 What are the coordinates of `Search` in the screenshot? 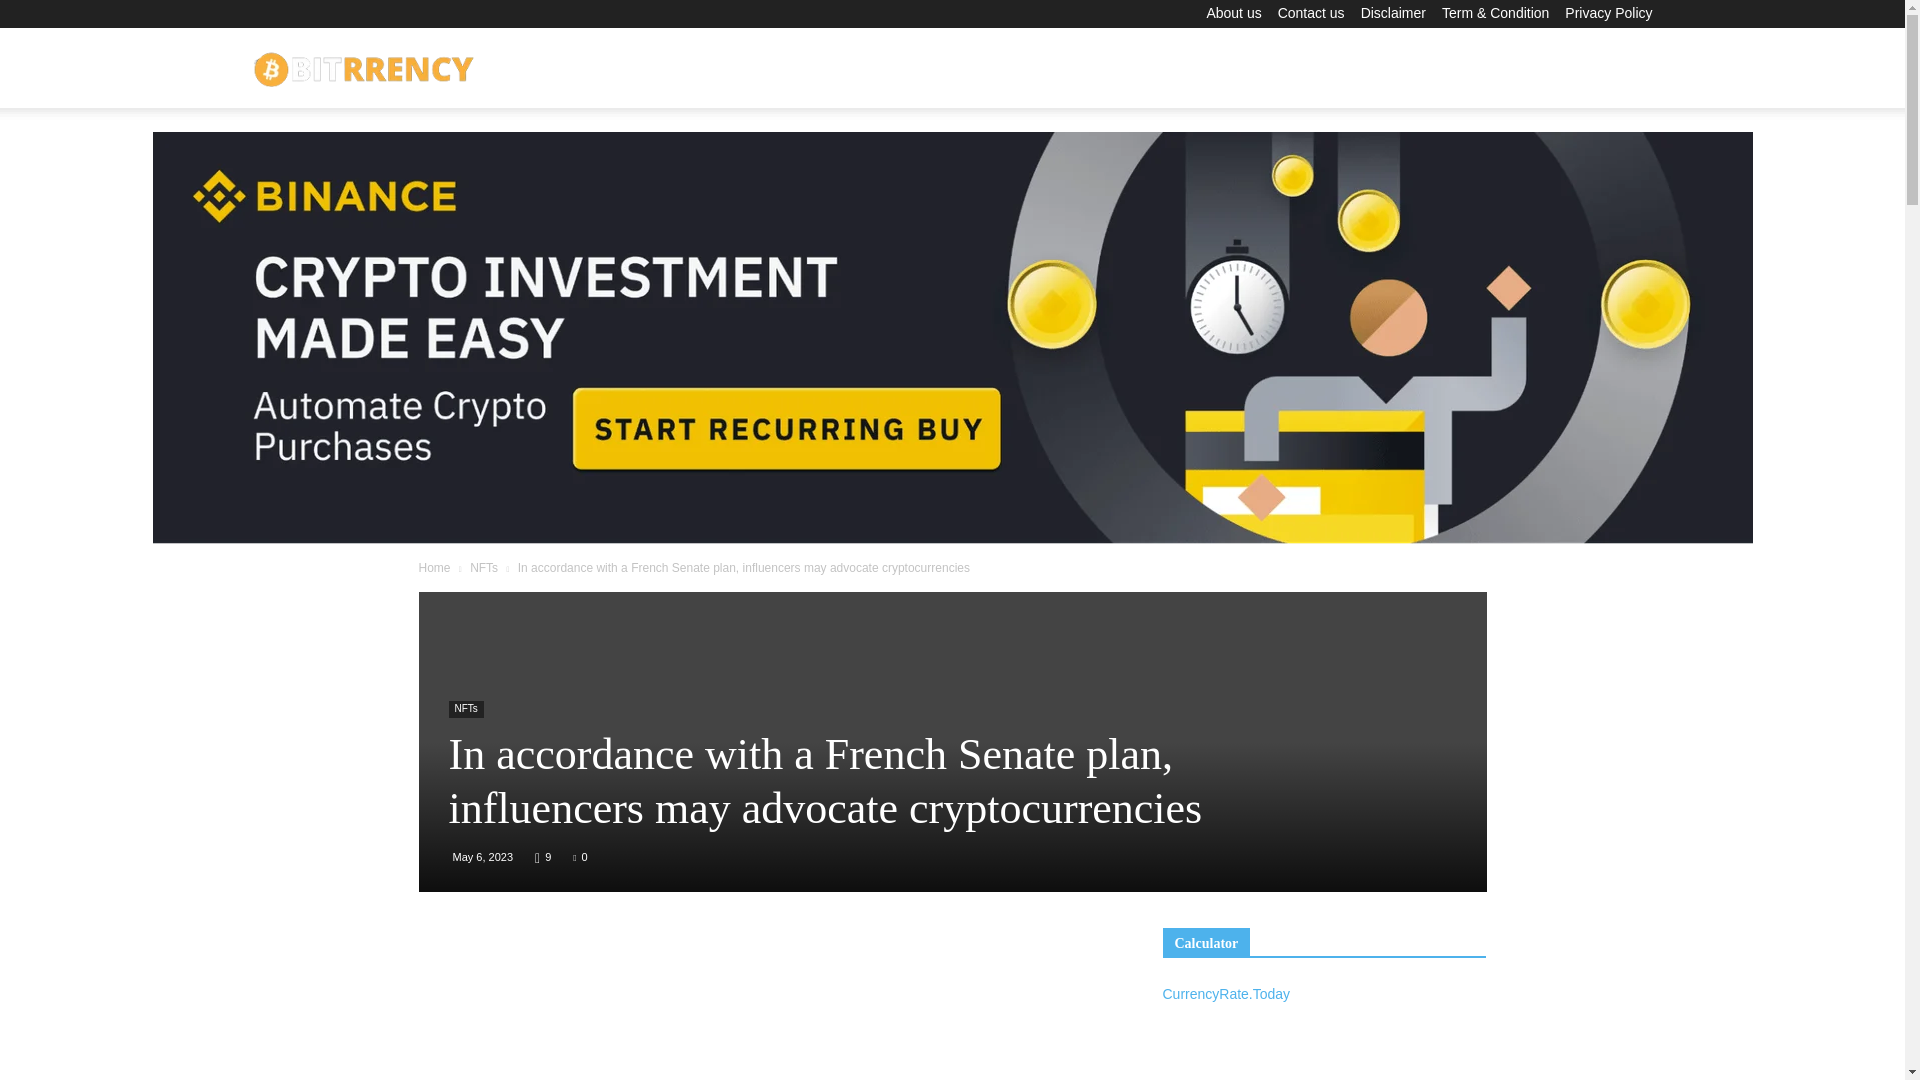 It's located at (1596, 164).